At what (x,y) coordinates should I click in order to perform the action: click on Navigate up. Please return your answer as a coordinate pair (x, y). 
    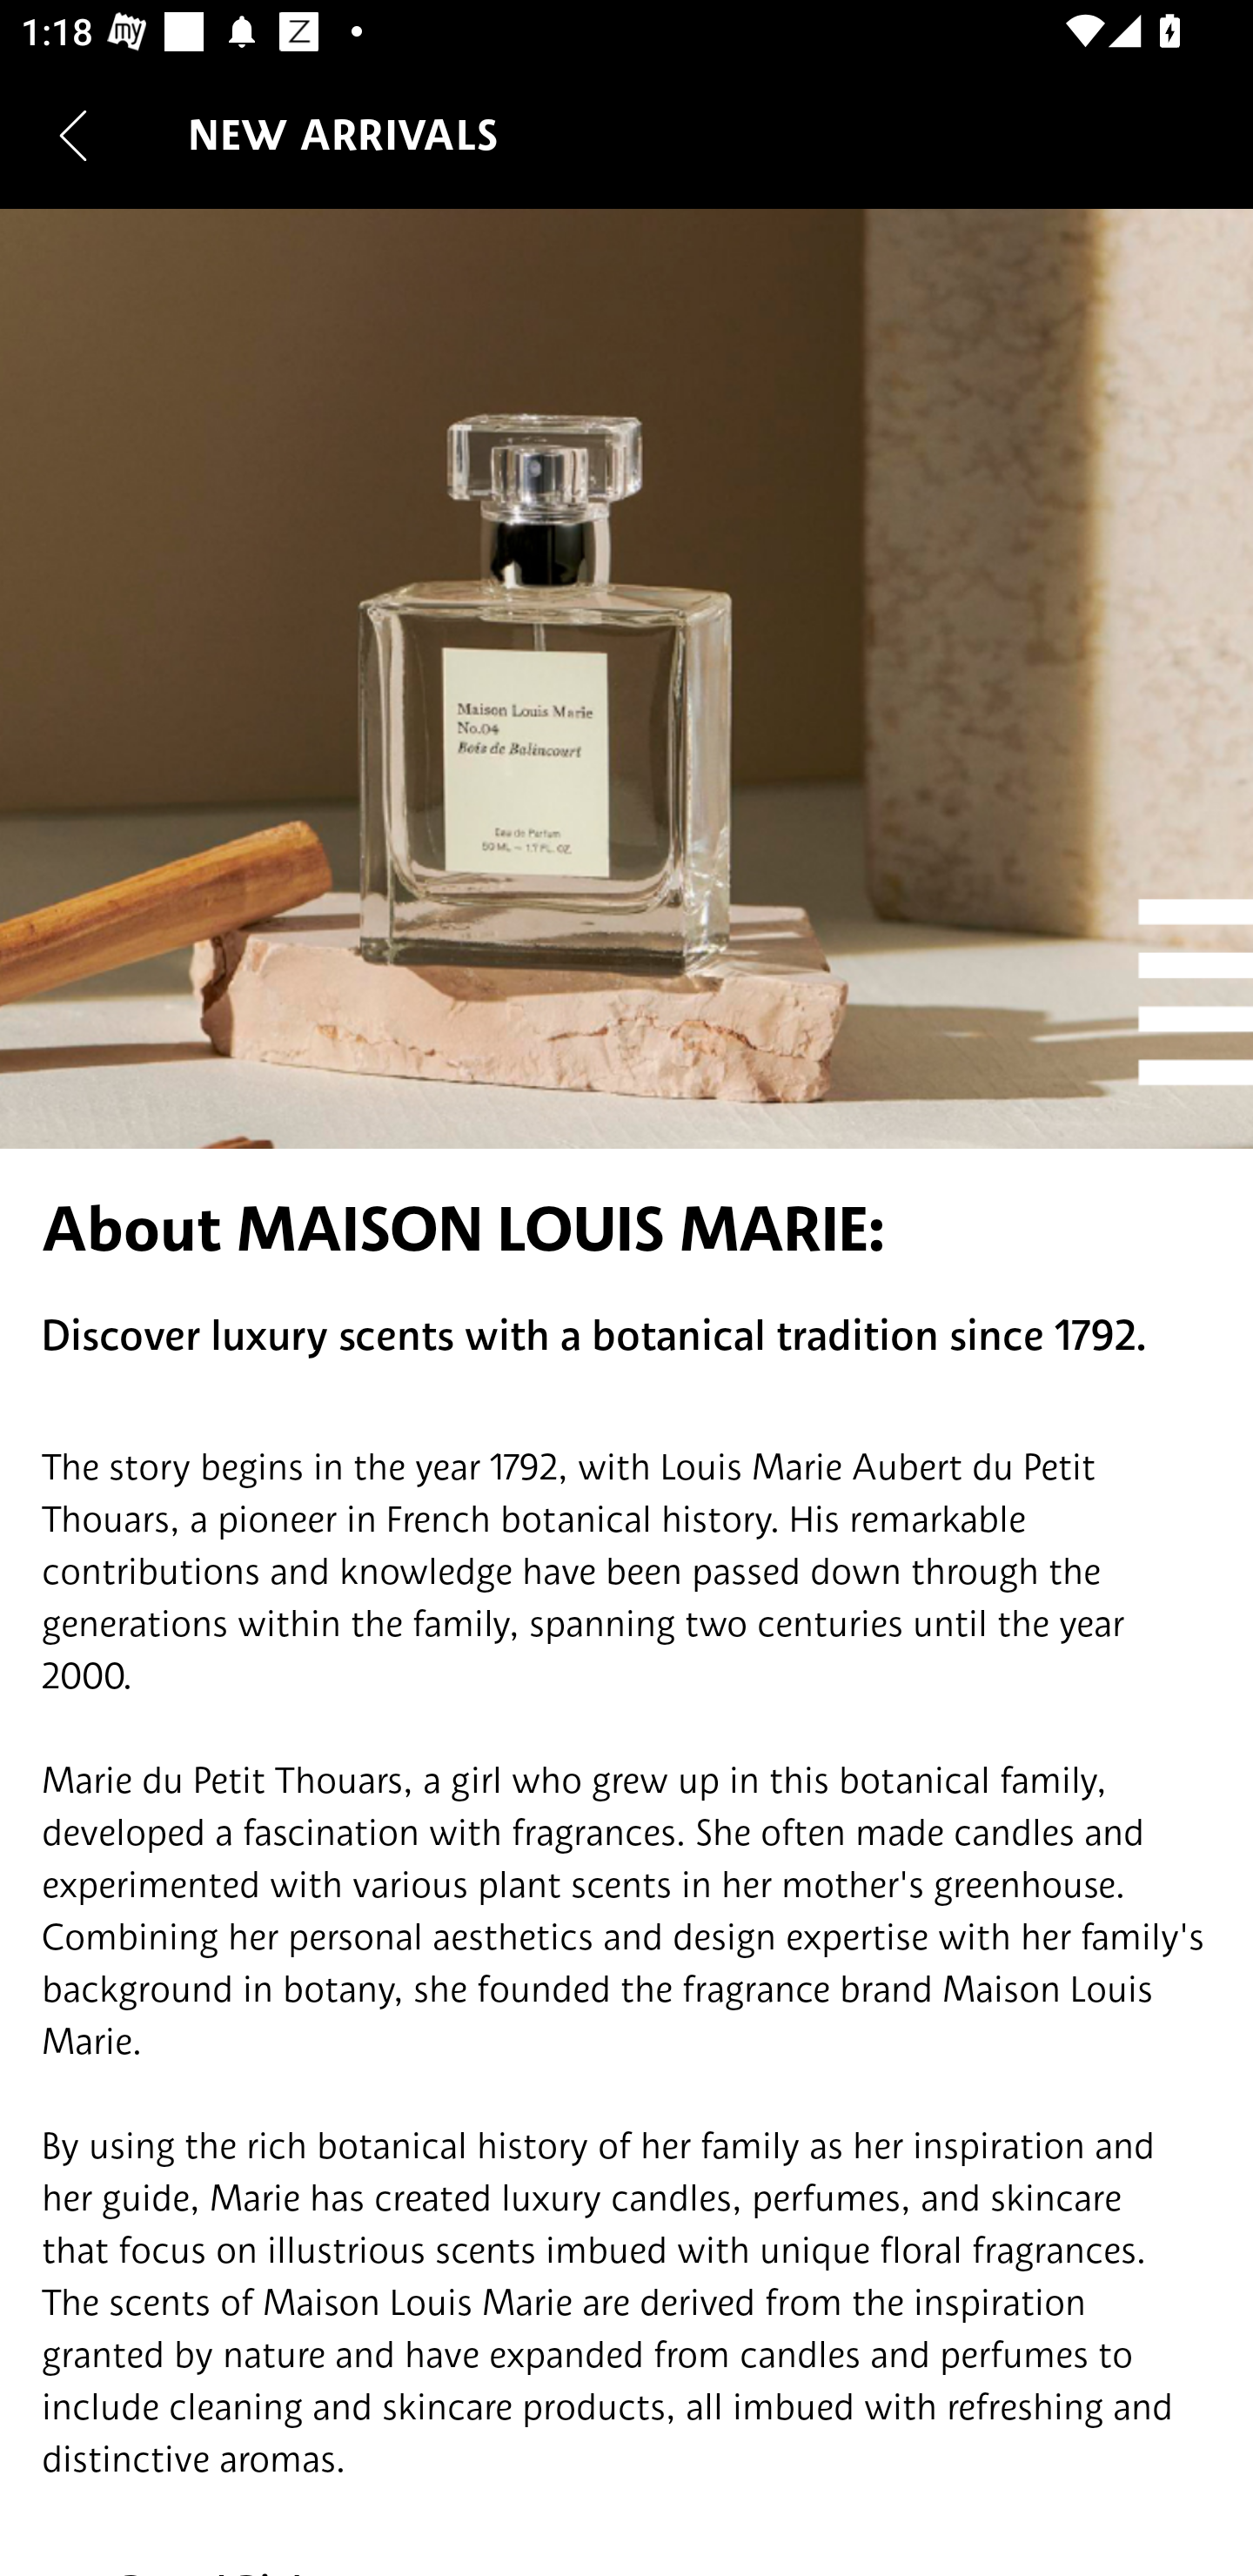
    Looking at the image, I should click on (73, 135).